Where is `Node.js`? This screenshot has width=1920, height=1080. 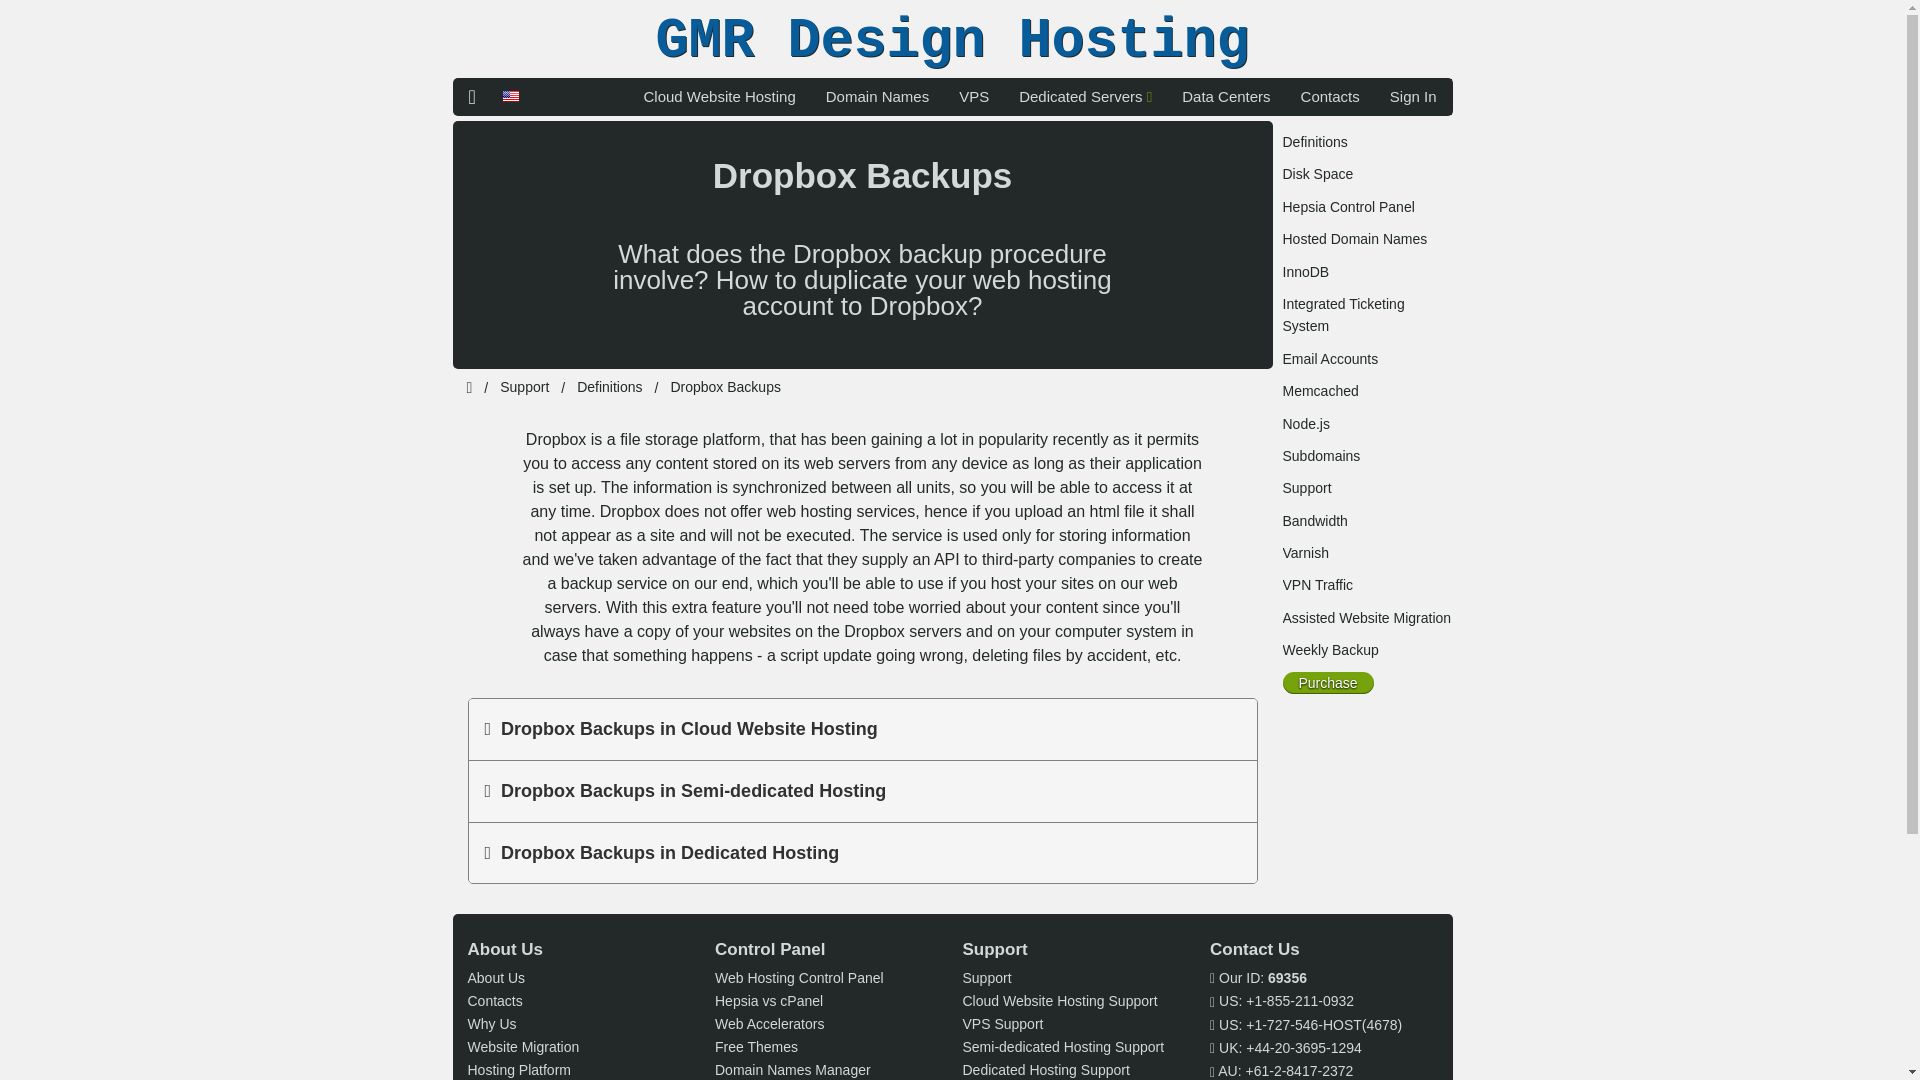 Node.js is located at coordinates (1305, 424).